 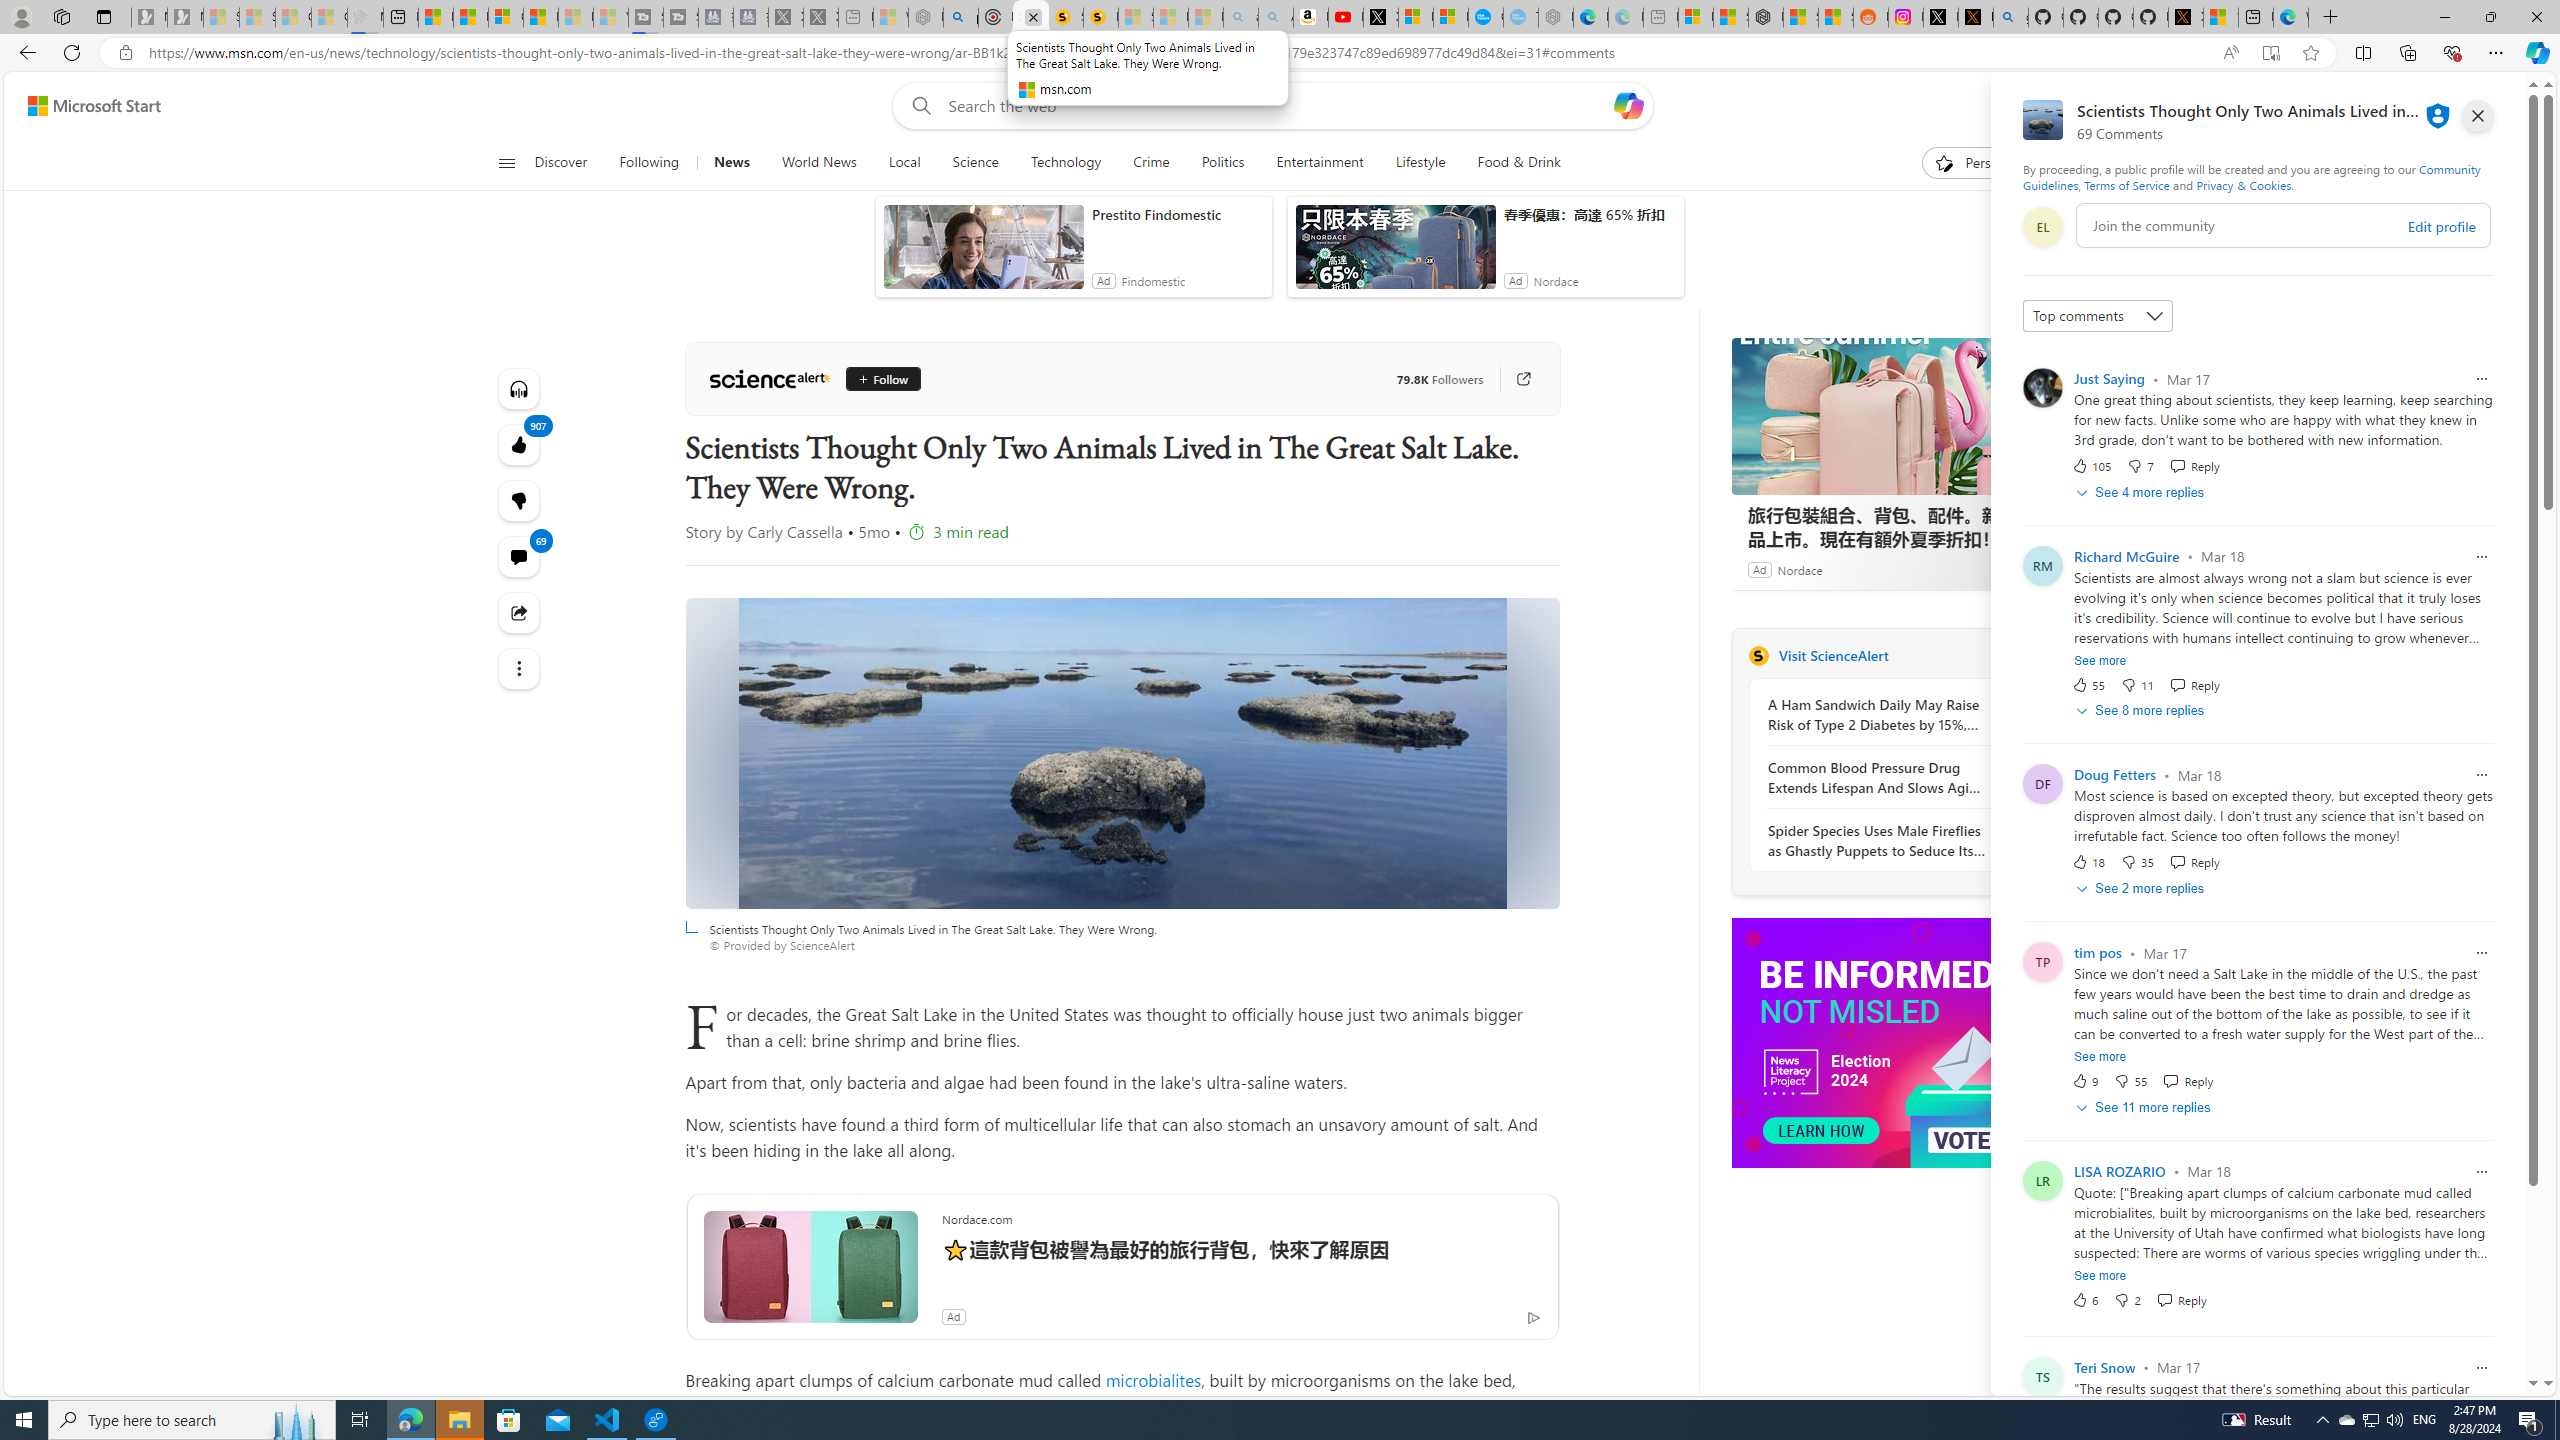 I want to click on Doug Fetters, so click(x=2116, y=775).